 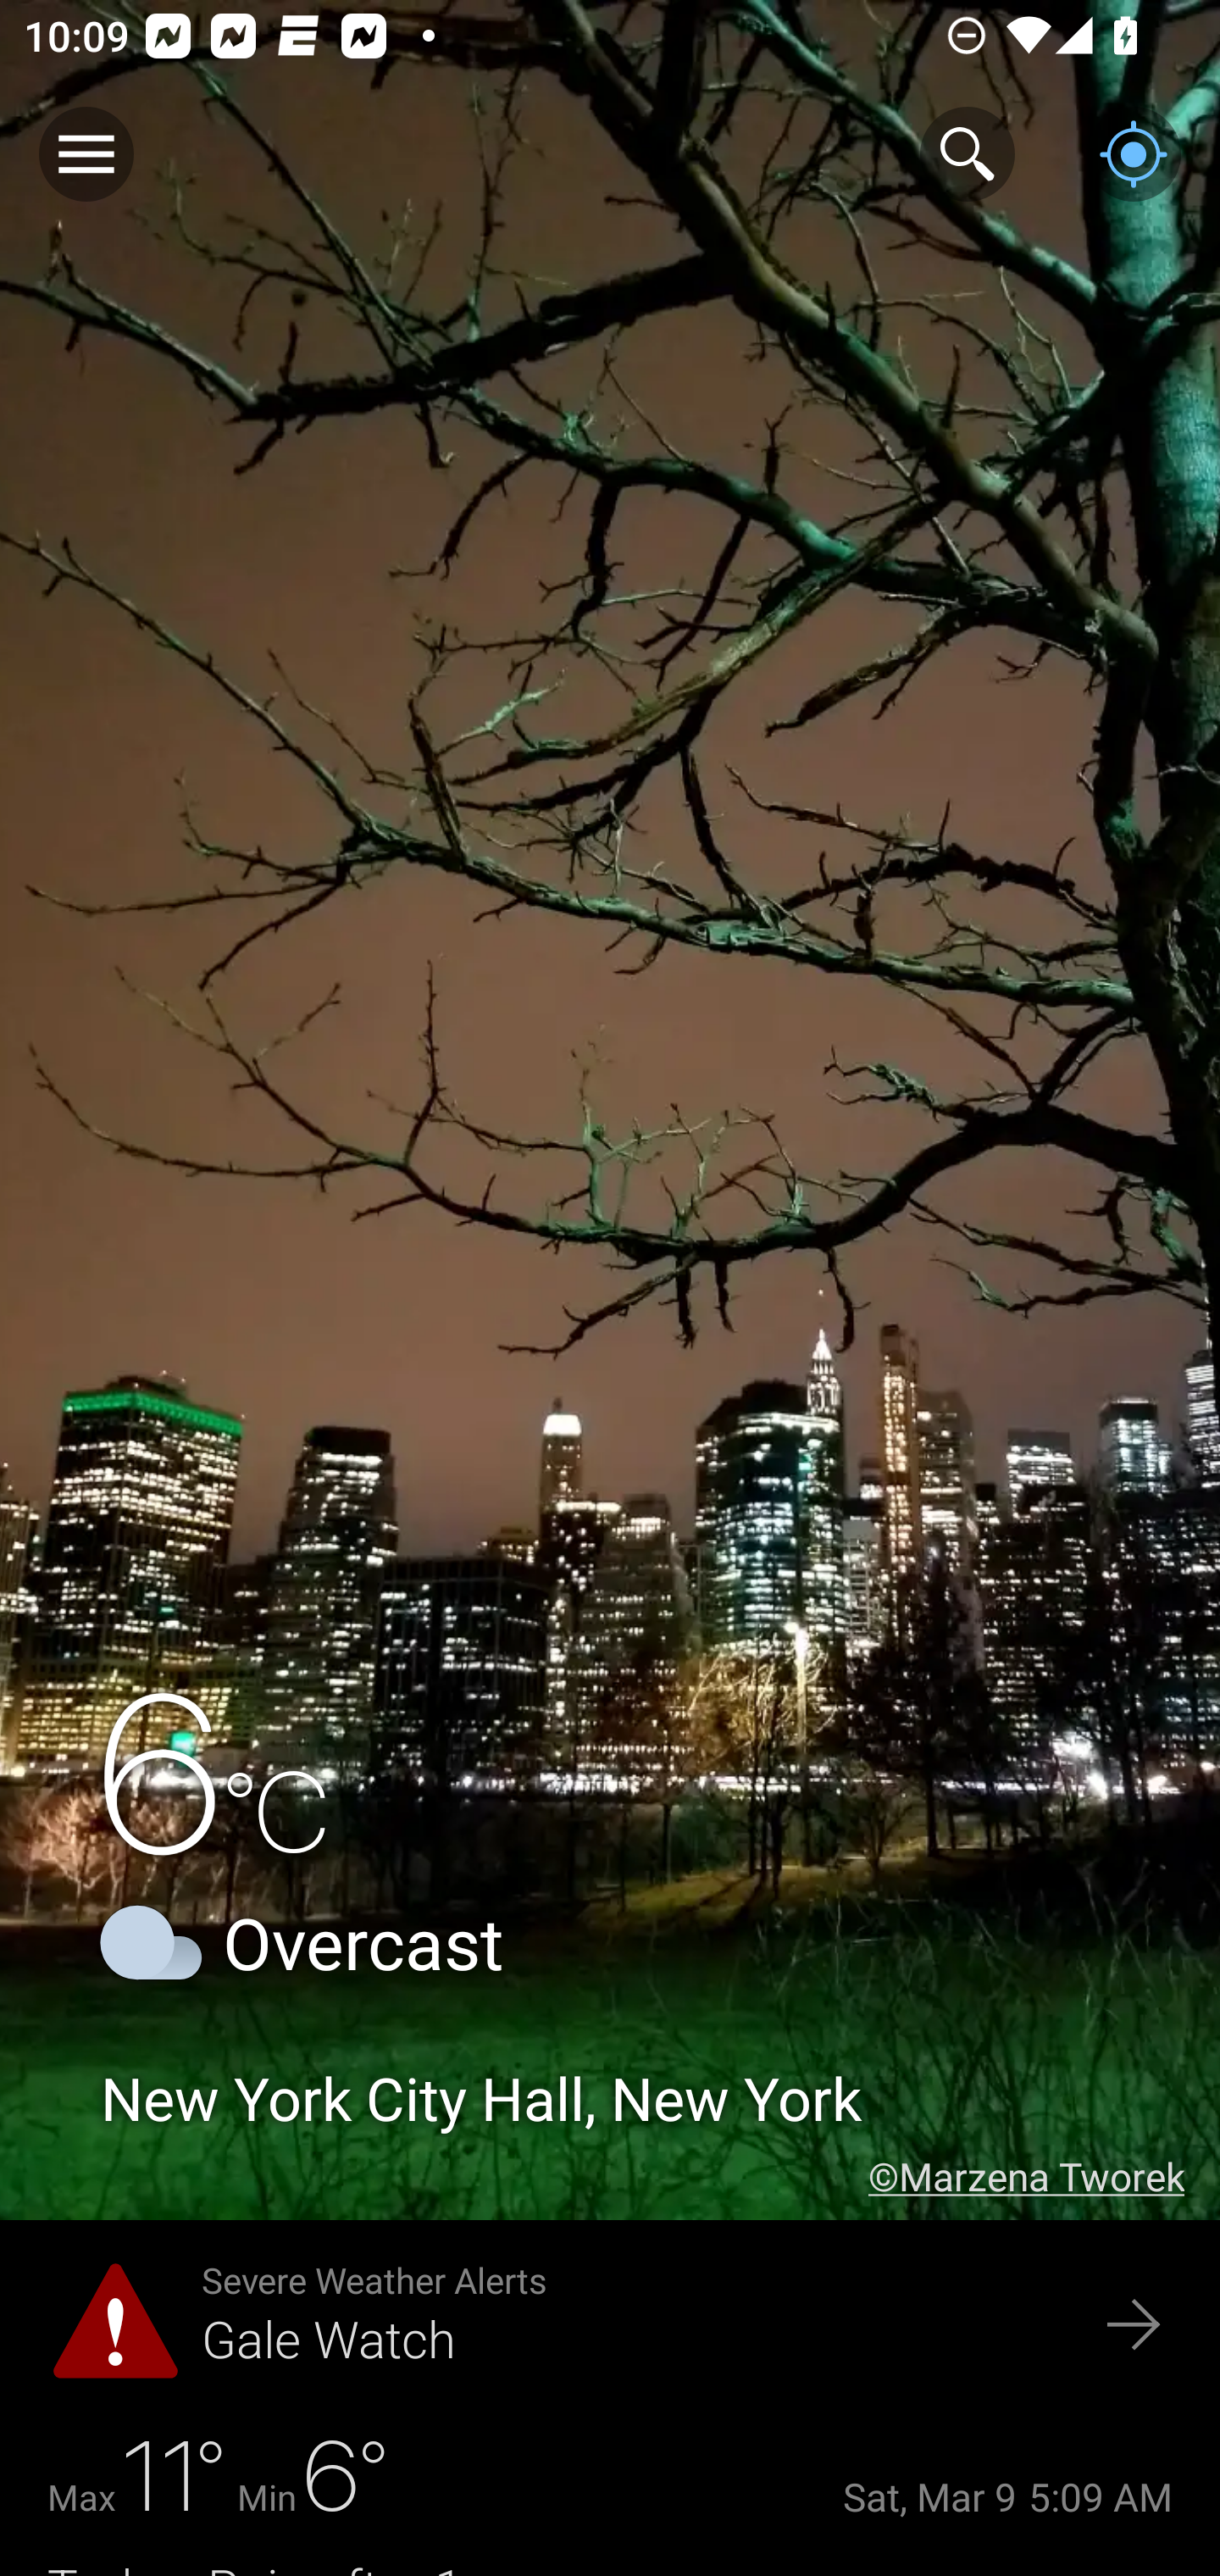 What do you see at coordinates (1044, 2176) in the screenshot?
I see `©Marzena Tworek` at bounding box center [1044, 2176].